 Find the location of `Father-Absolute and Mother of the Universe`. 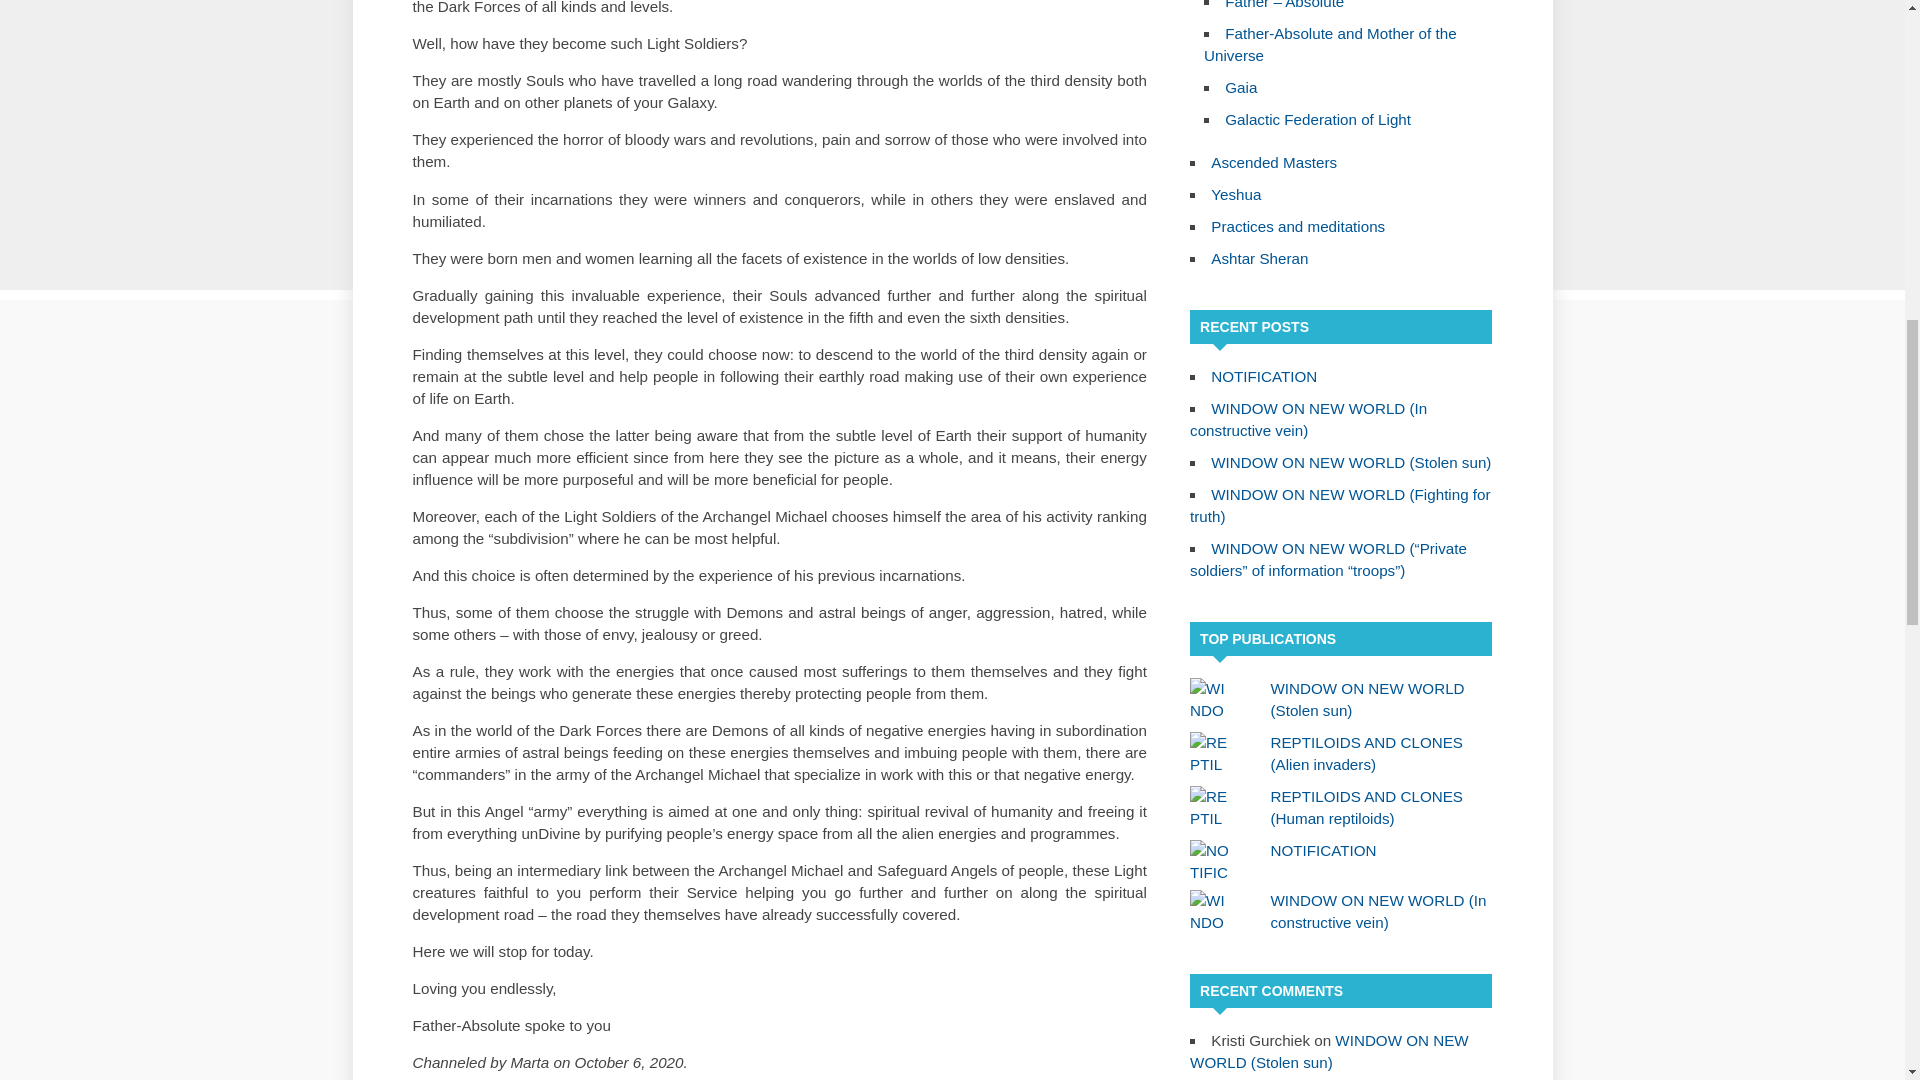

Father-Absolute and Mother of the Universe is located at coordinates (1330, 44).